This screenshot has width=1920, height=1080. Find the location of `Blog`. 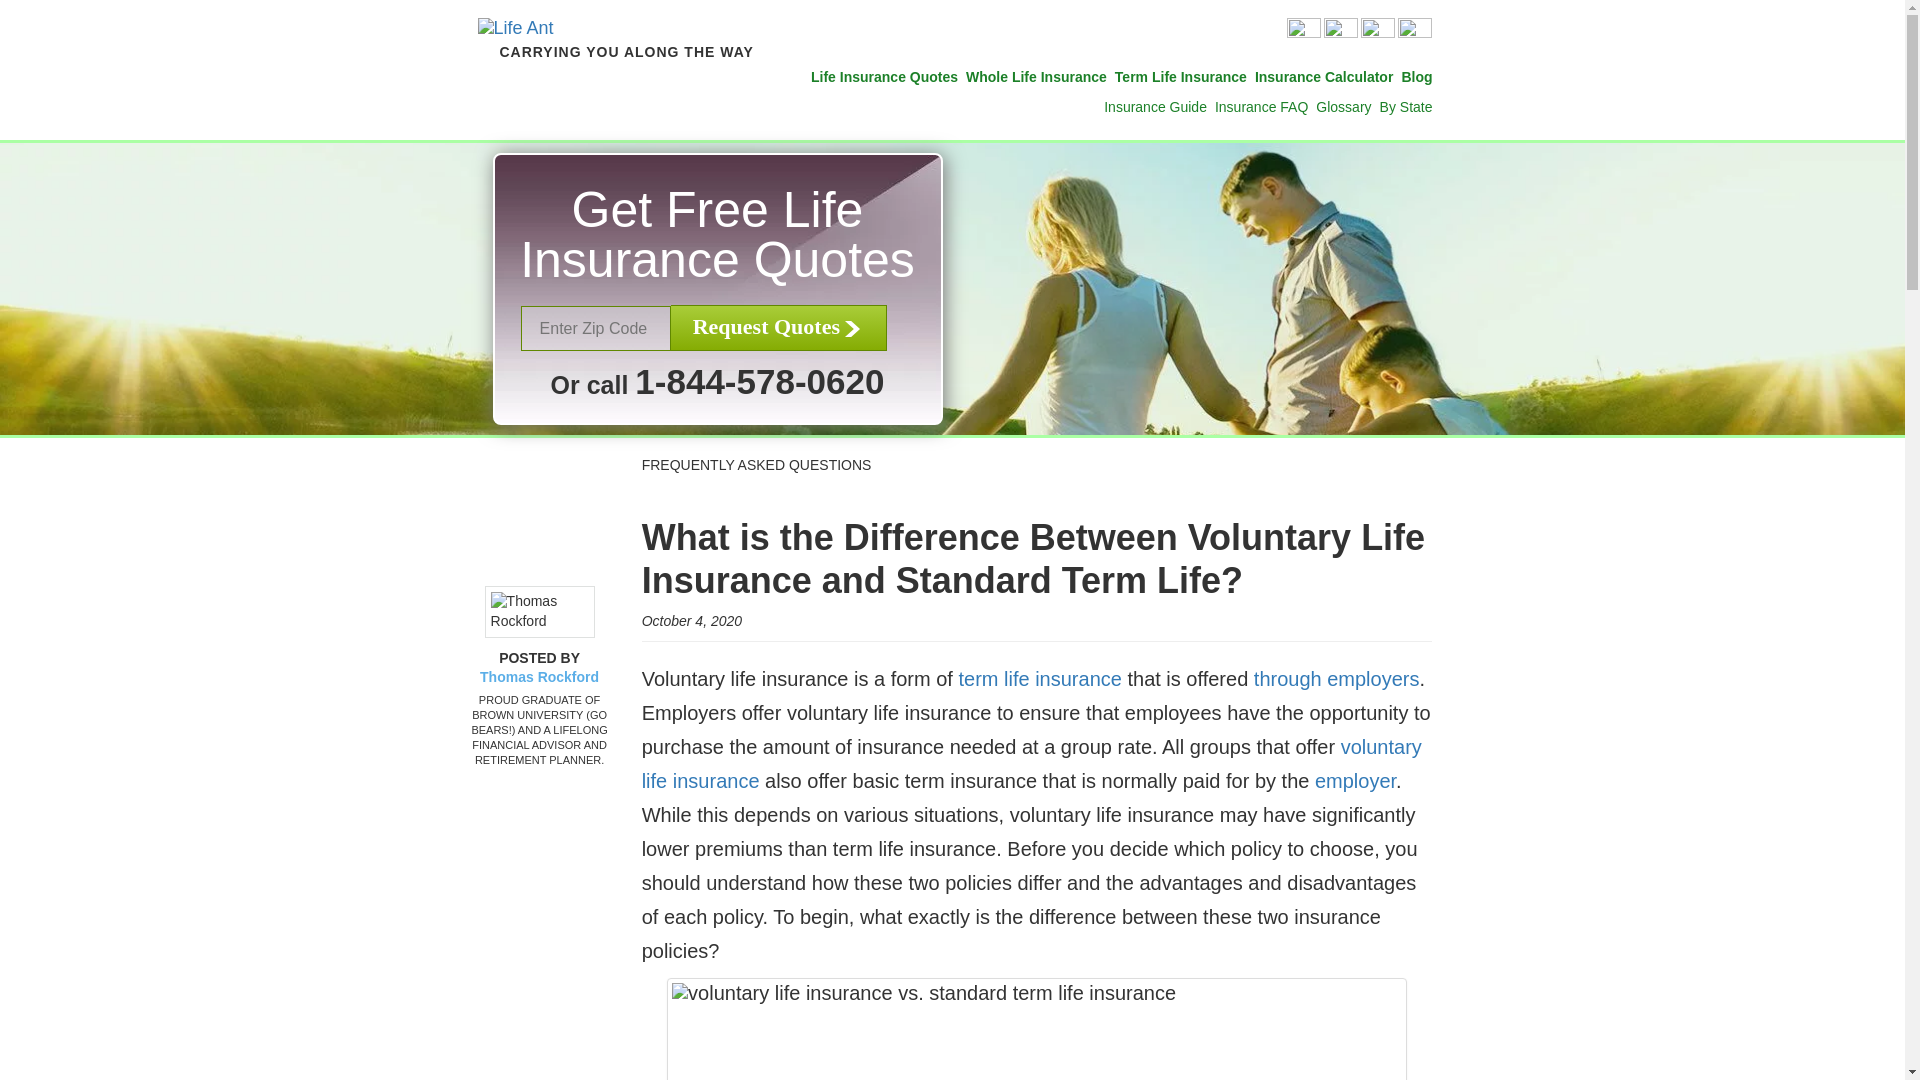

Blog is located at coordinates (1416, 77).